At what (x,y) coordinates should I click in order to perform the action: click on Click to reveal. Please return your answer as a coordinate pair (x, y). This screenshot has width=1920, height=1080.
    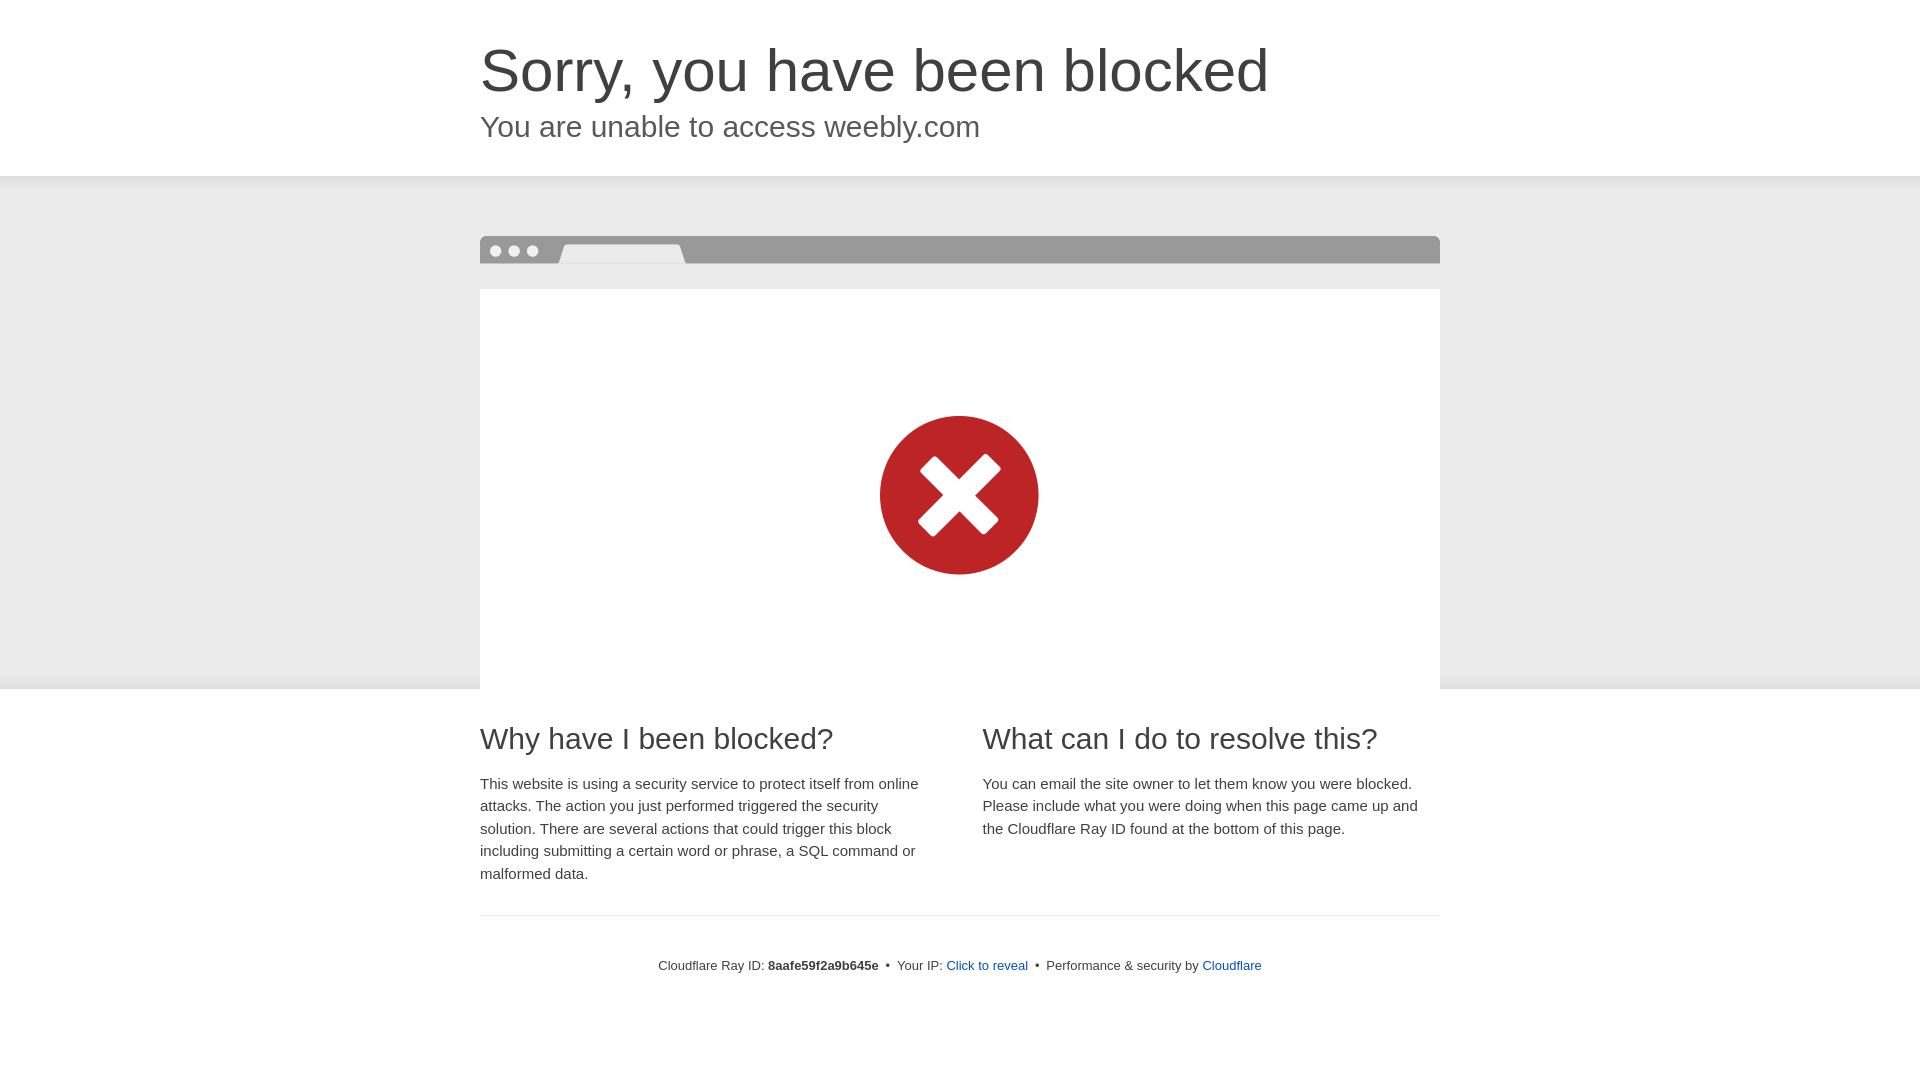
    Looking at the image, I should click on (986, 966).